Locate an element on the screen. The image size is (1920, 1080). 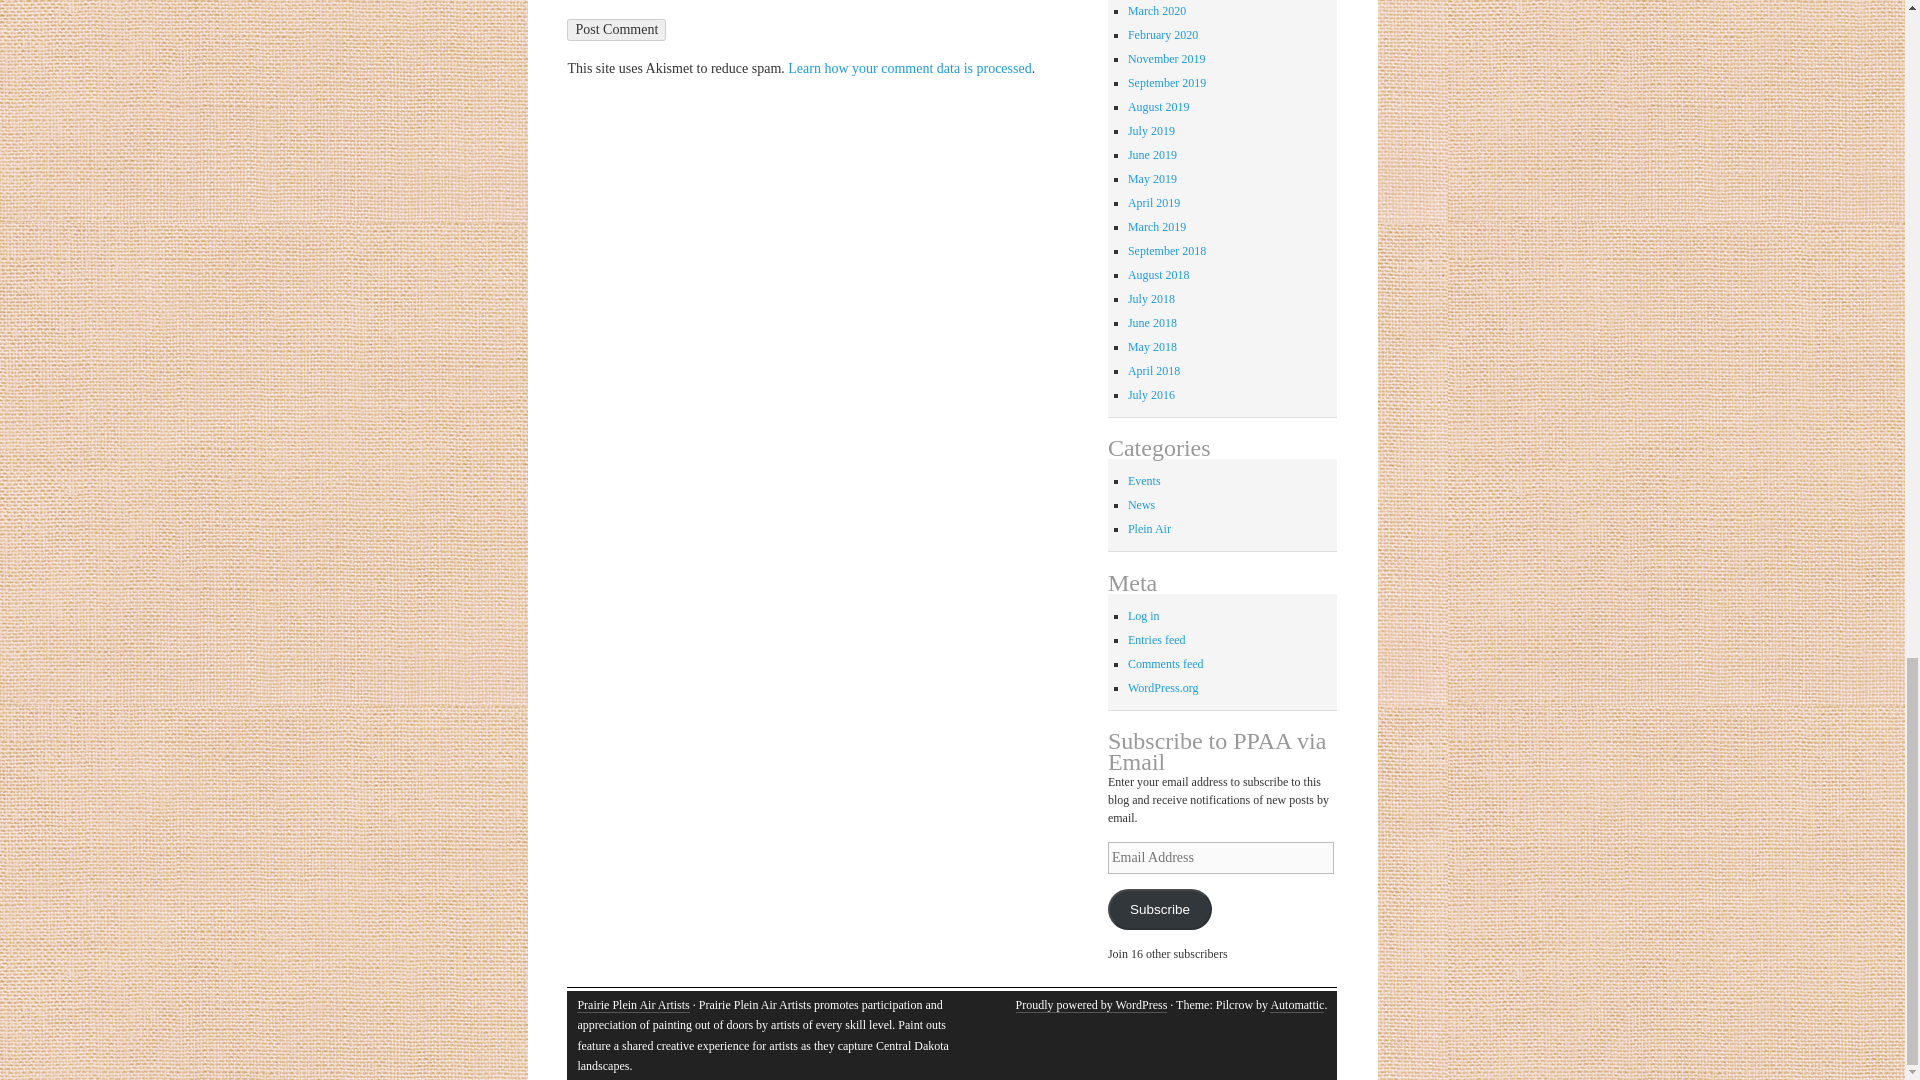
A Semantic Personal Publishing Platform is located at coordinates (1091, 1005).